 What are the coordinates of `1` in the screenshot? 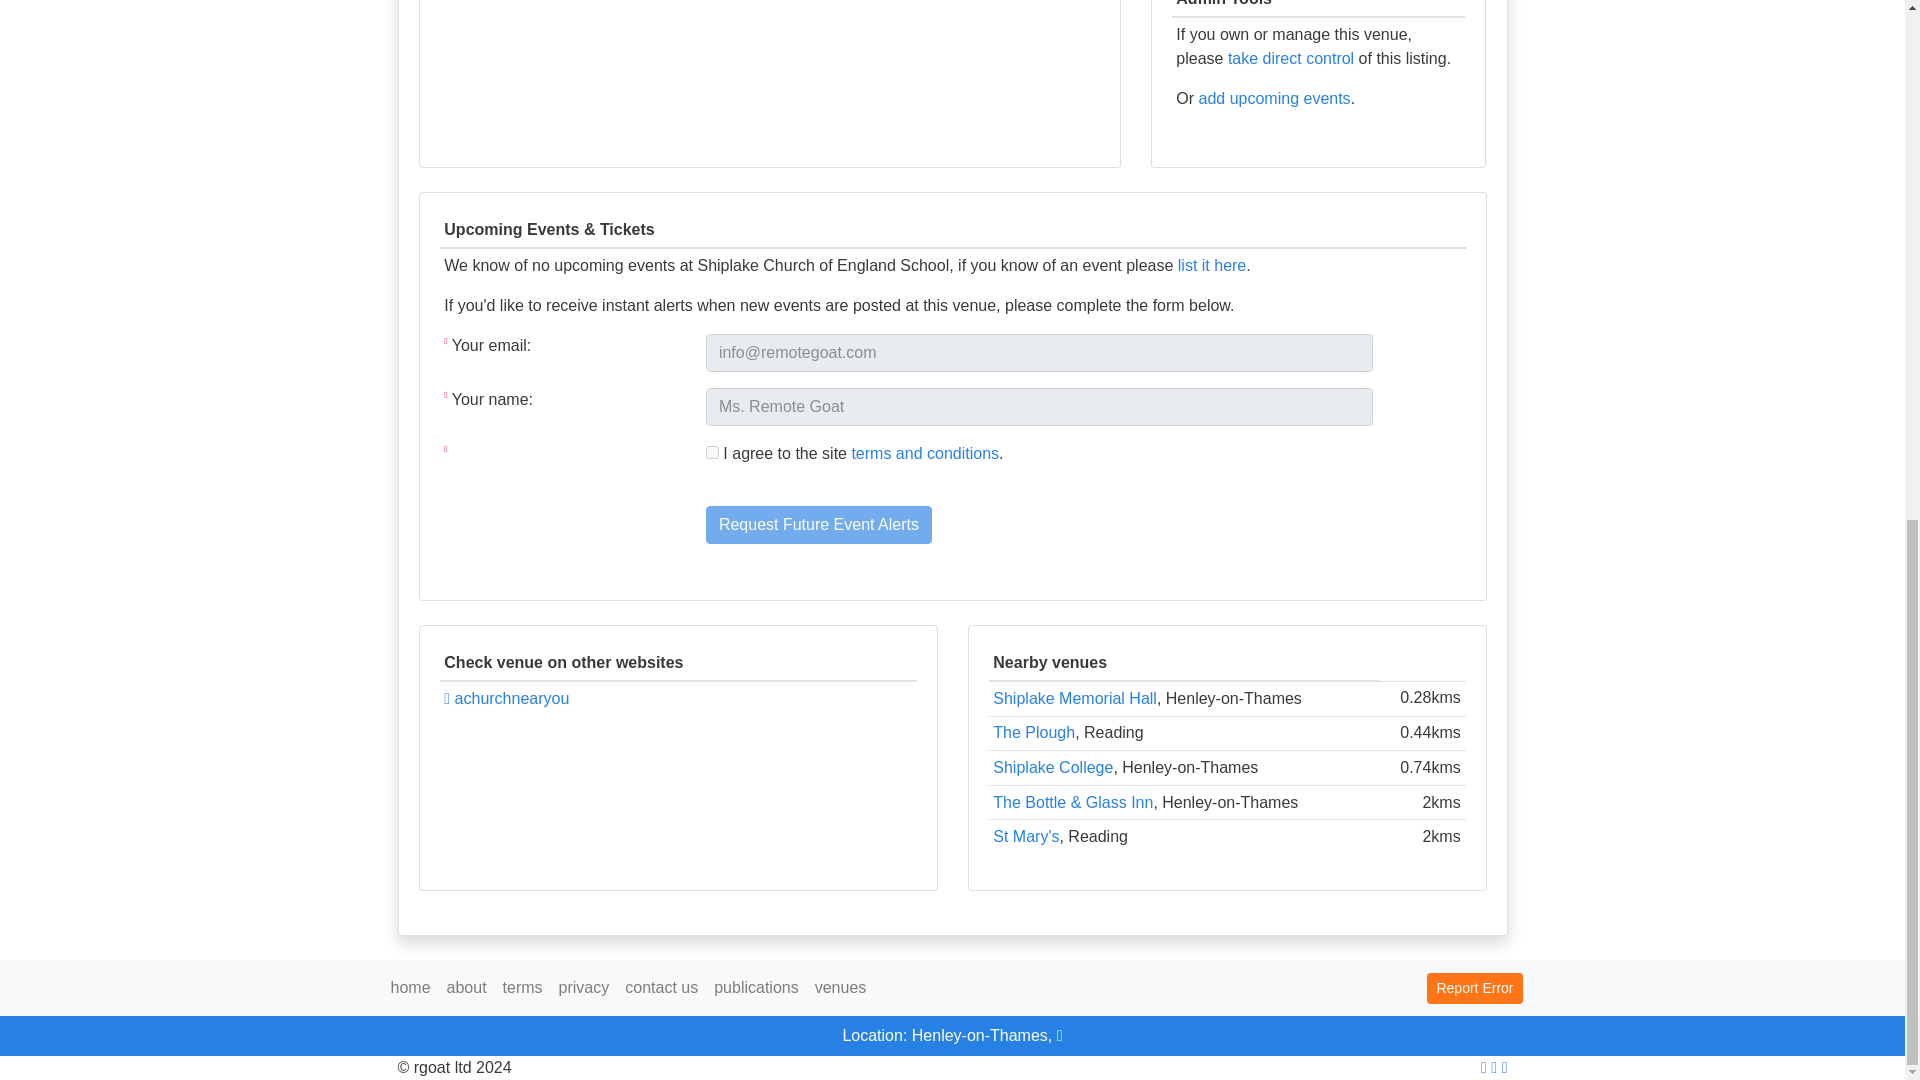 It's located at (712, 452).